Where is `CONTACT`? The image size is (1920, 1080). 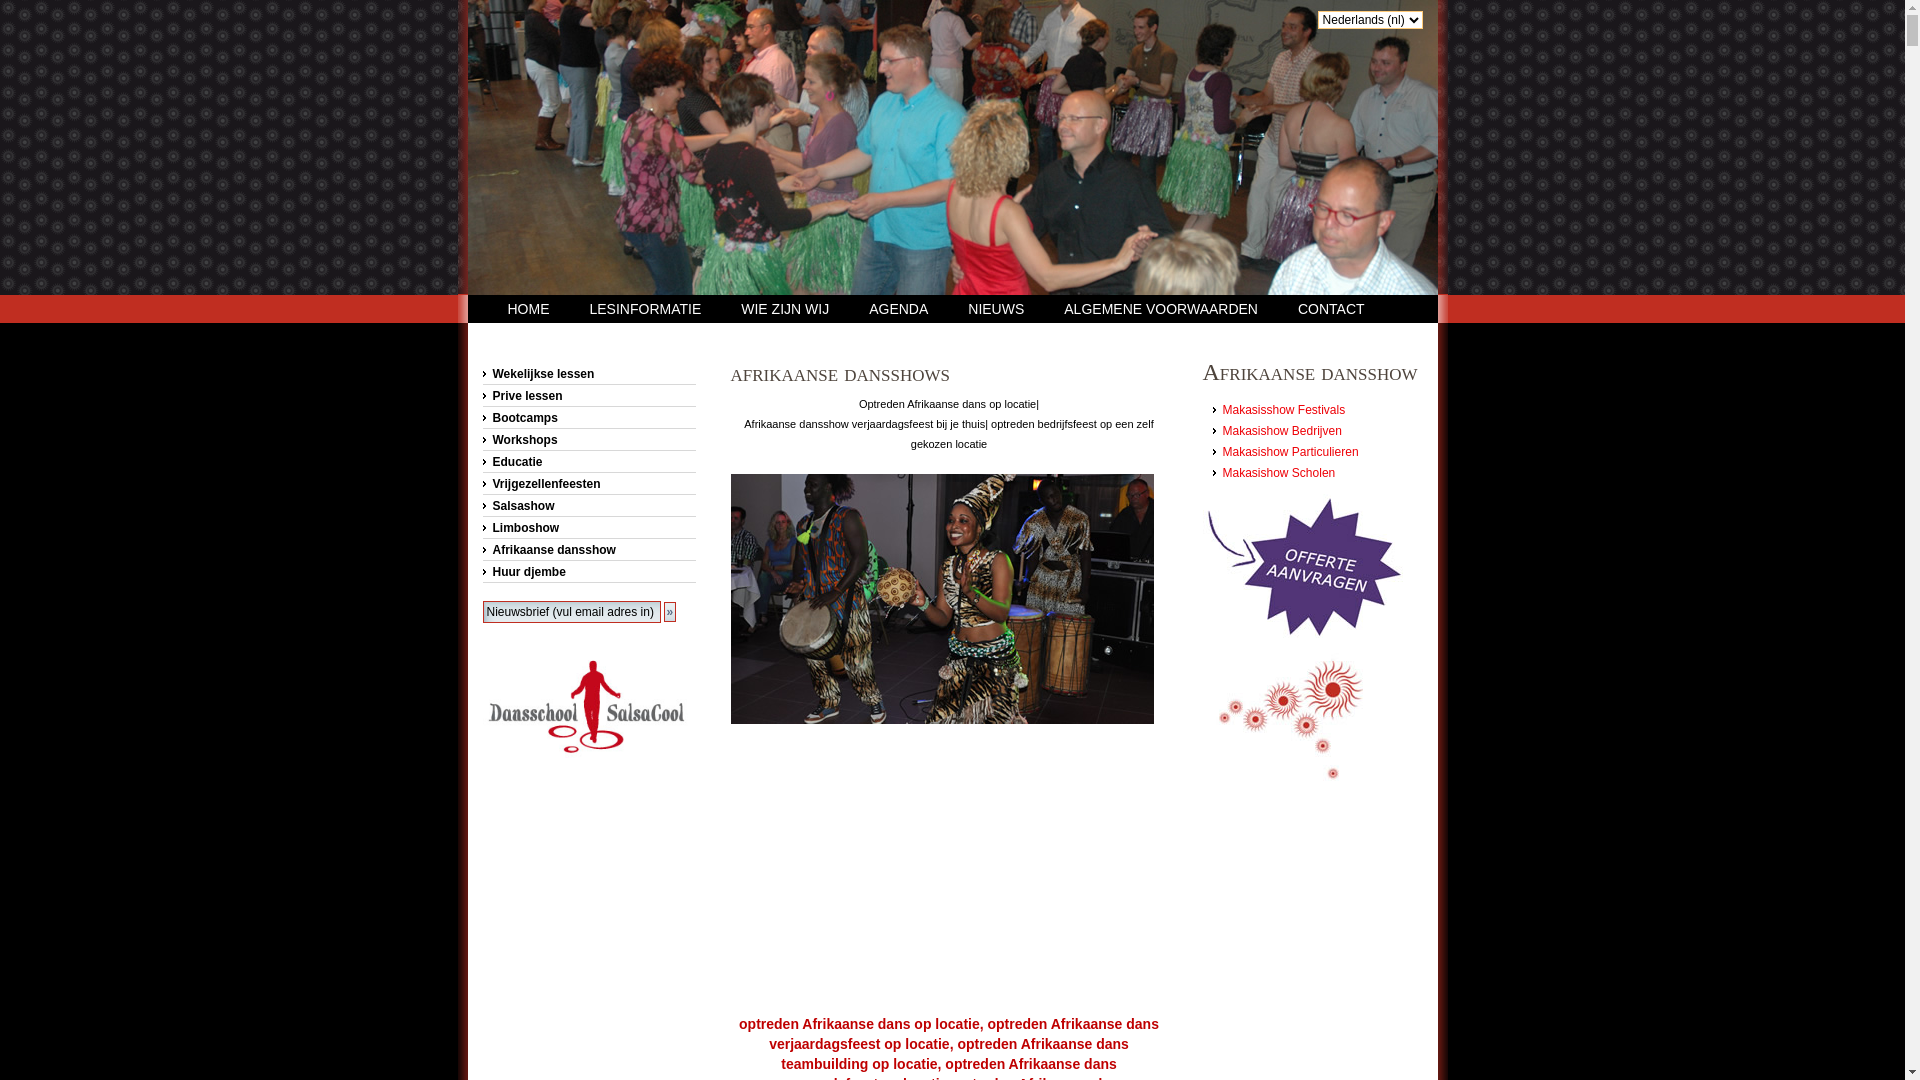 CONTACT is located at coordinates (1332, 309).